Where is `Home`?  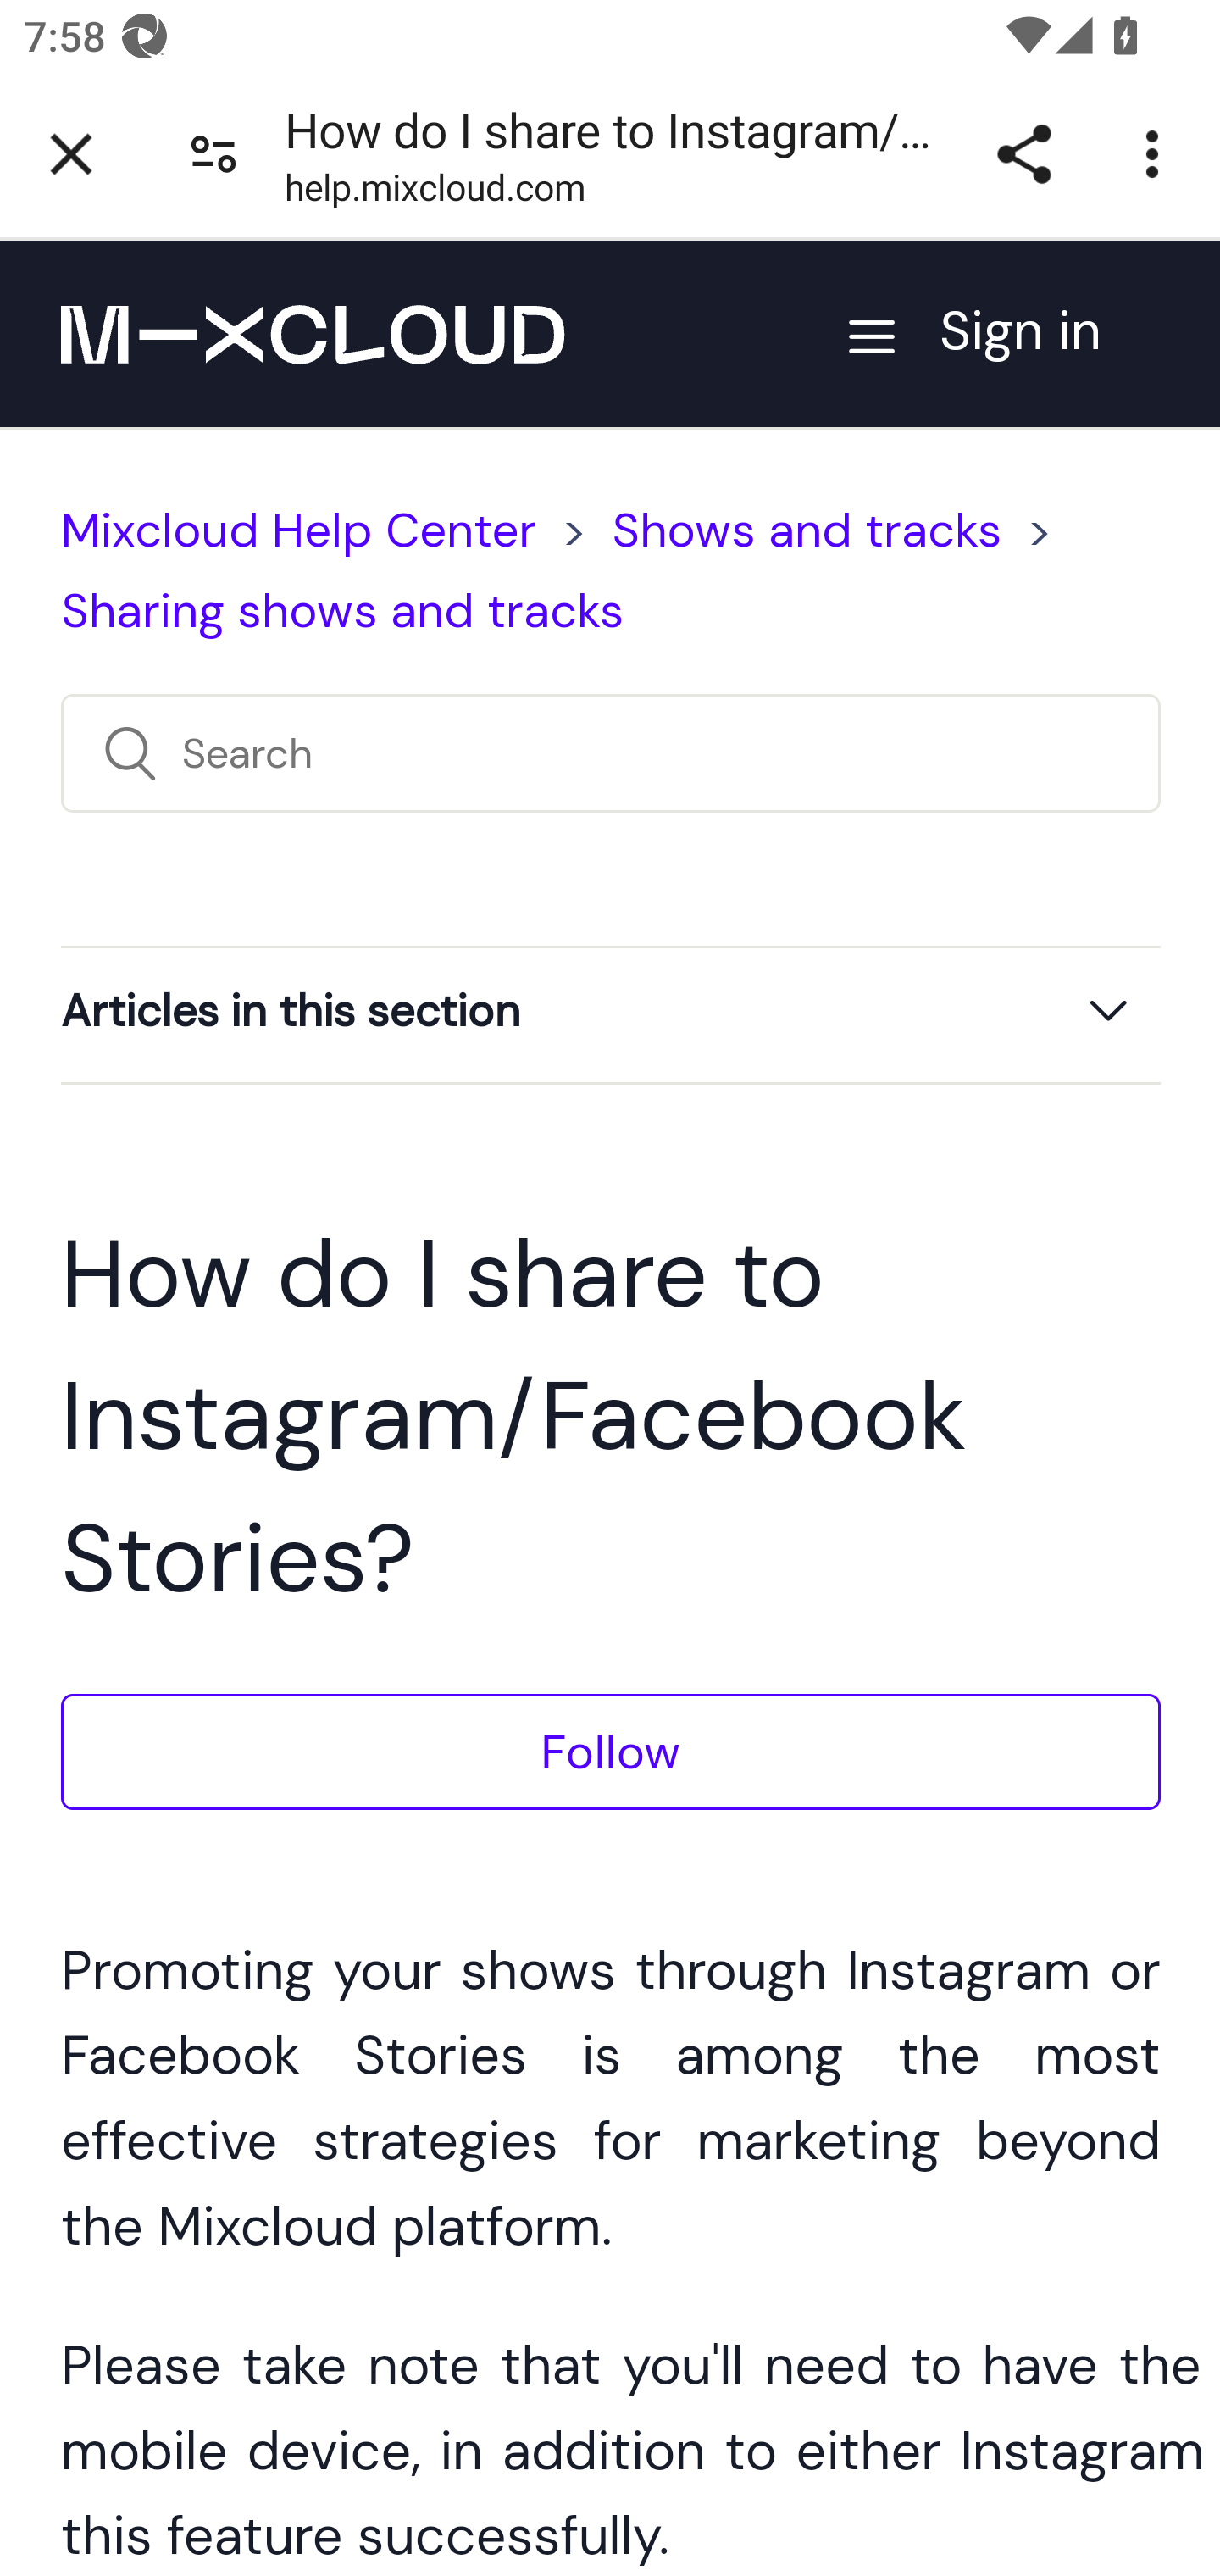 Home is located at coordinates (313, 334).